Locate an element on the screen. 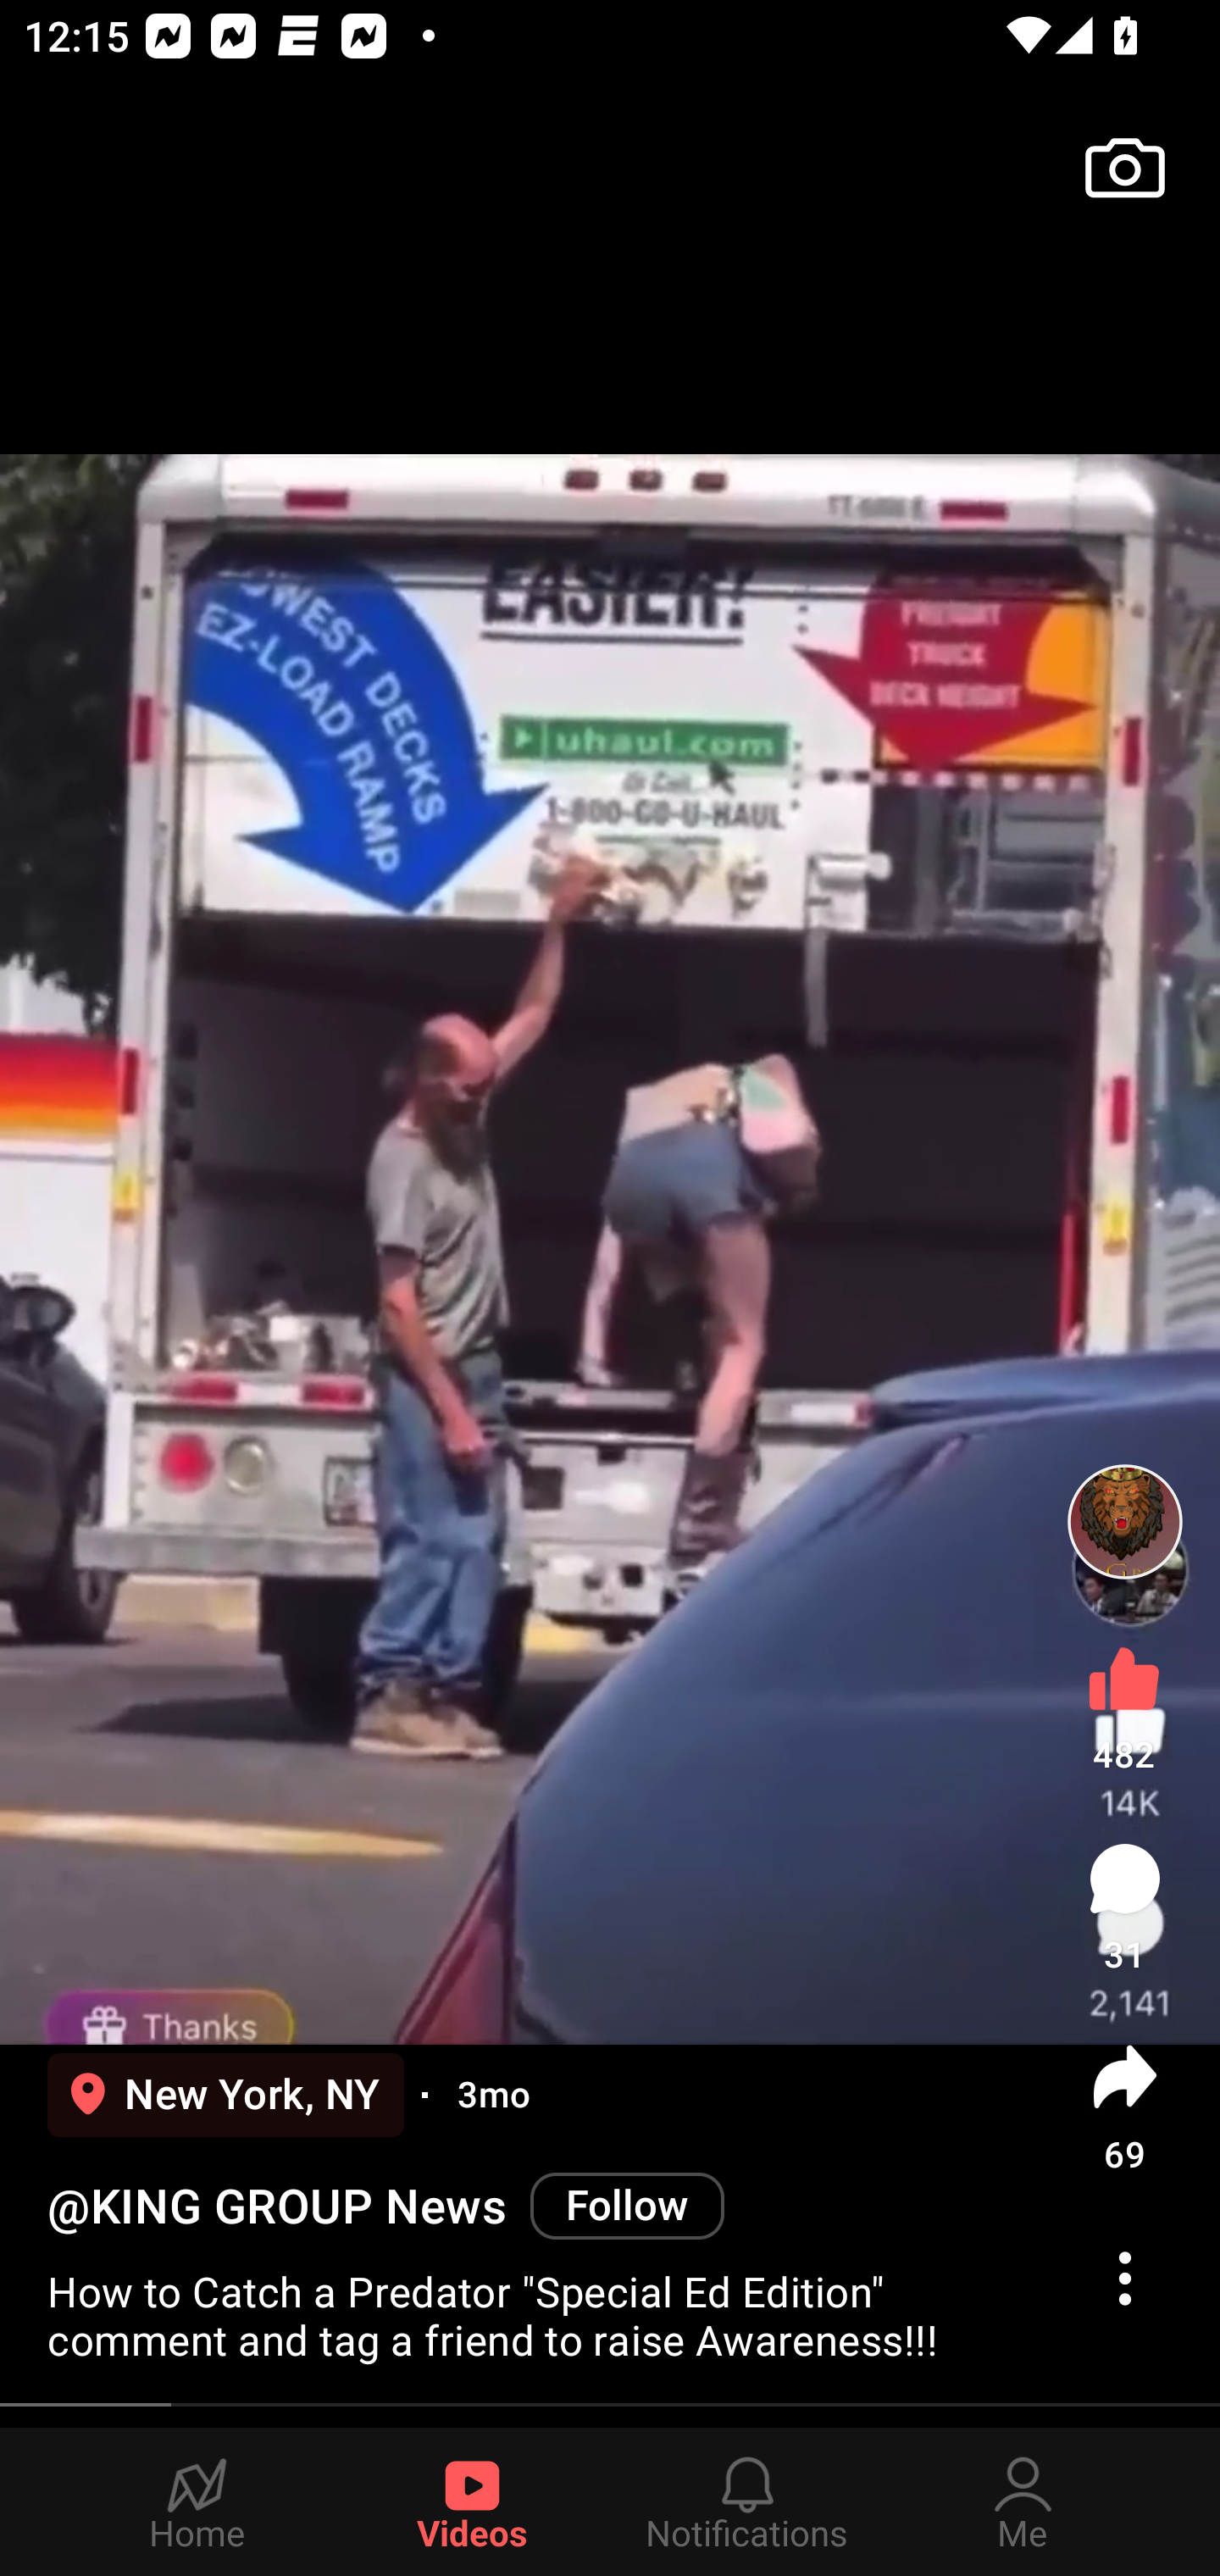 This screenshot has width=1220, height=2576. 31 is located at coordinates (1124, 1907).